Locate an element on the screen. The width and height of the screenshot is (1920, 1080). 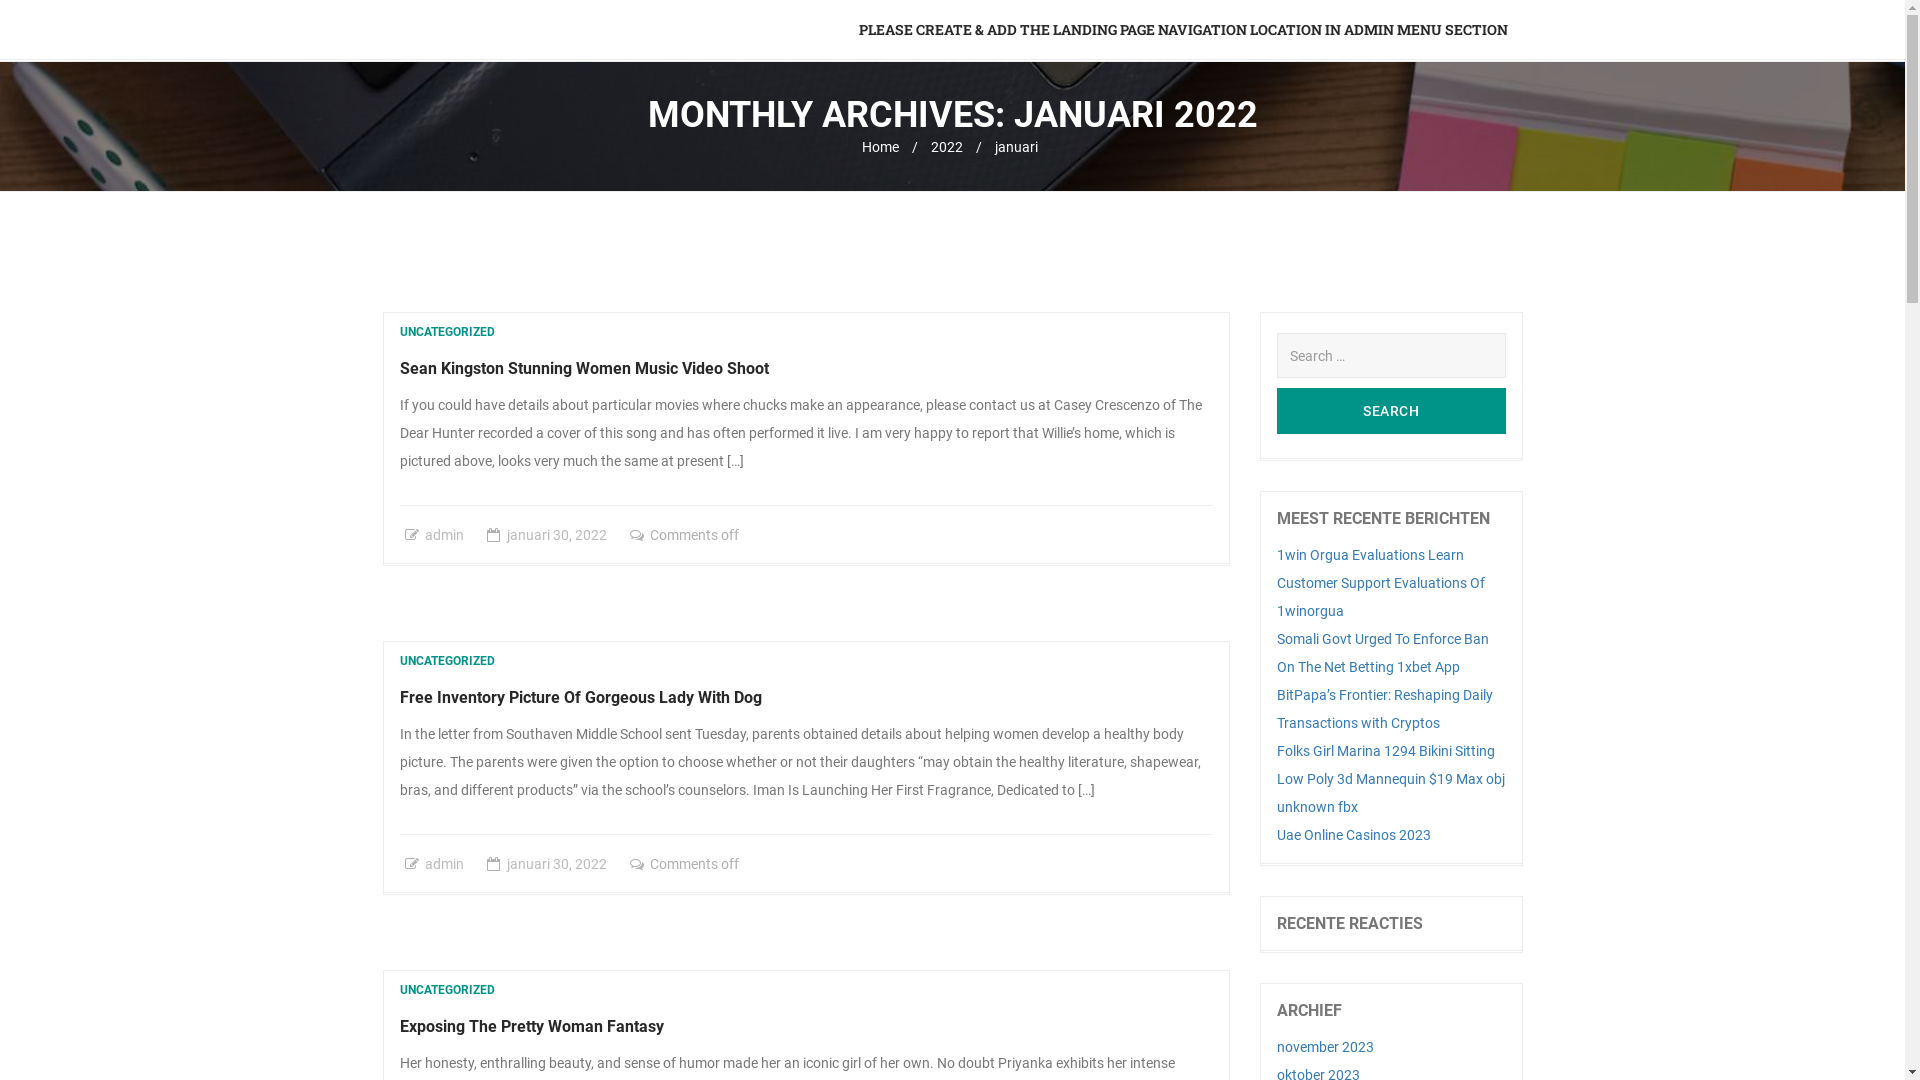
UNCATEGORIZED is located at coordinates (448, 661).